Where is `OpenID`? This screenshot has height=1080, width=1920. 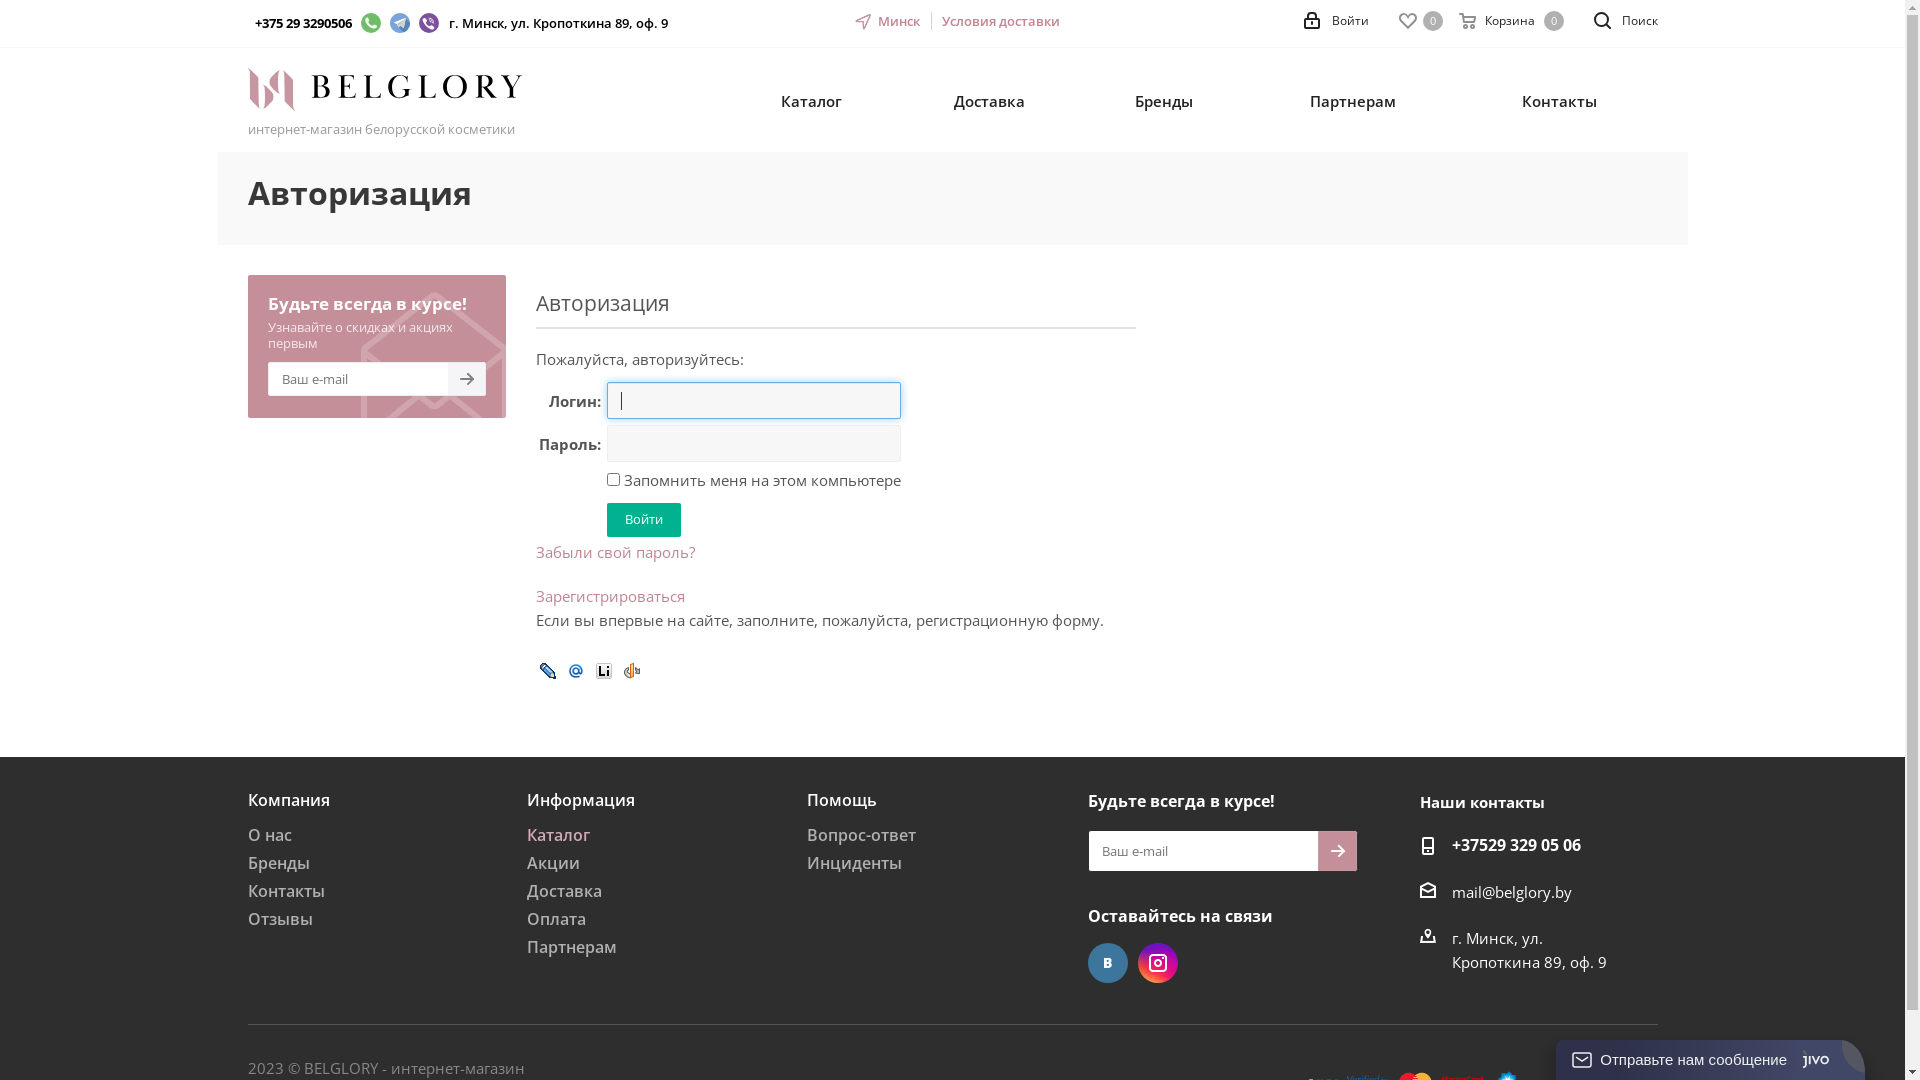 OpenID is located at coordinates (631, 670).